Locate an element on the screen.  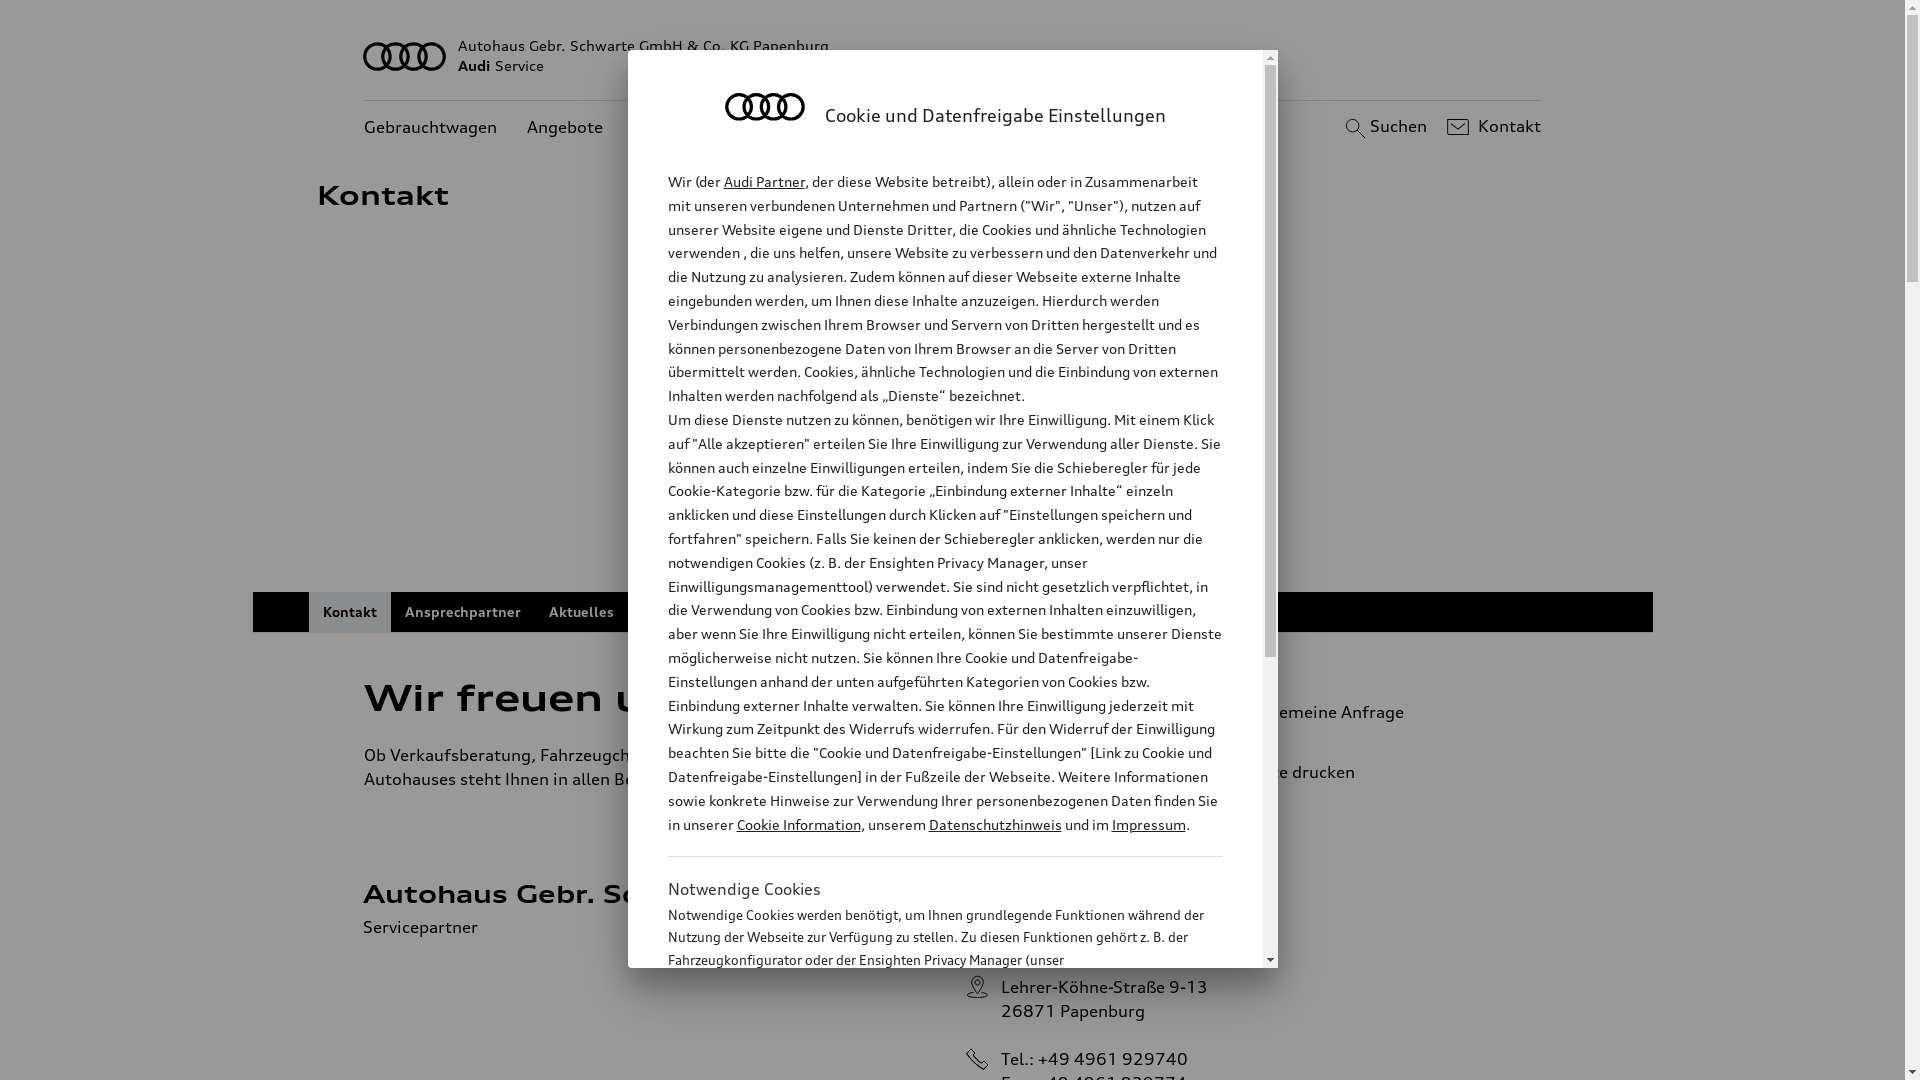
Cookie Information is located at coordinates (924, 1059).